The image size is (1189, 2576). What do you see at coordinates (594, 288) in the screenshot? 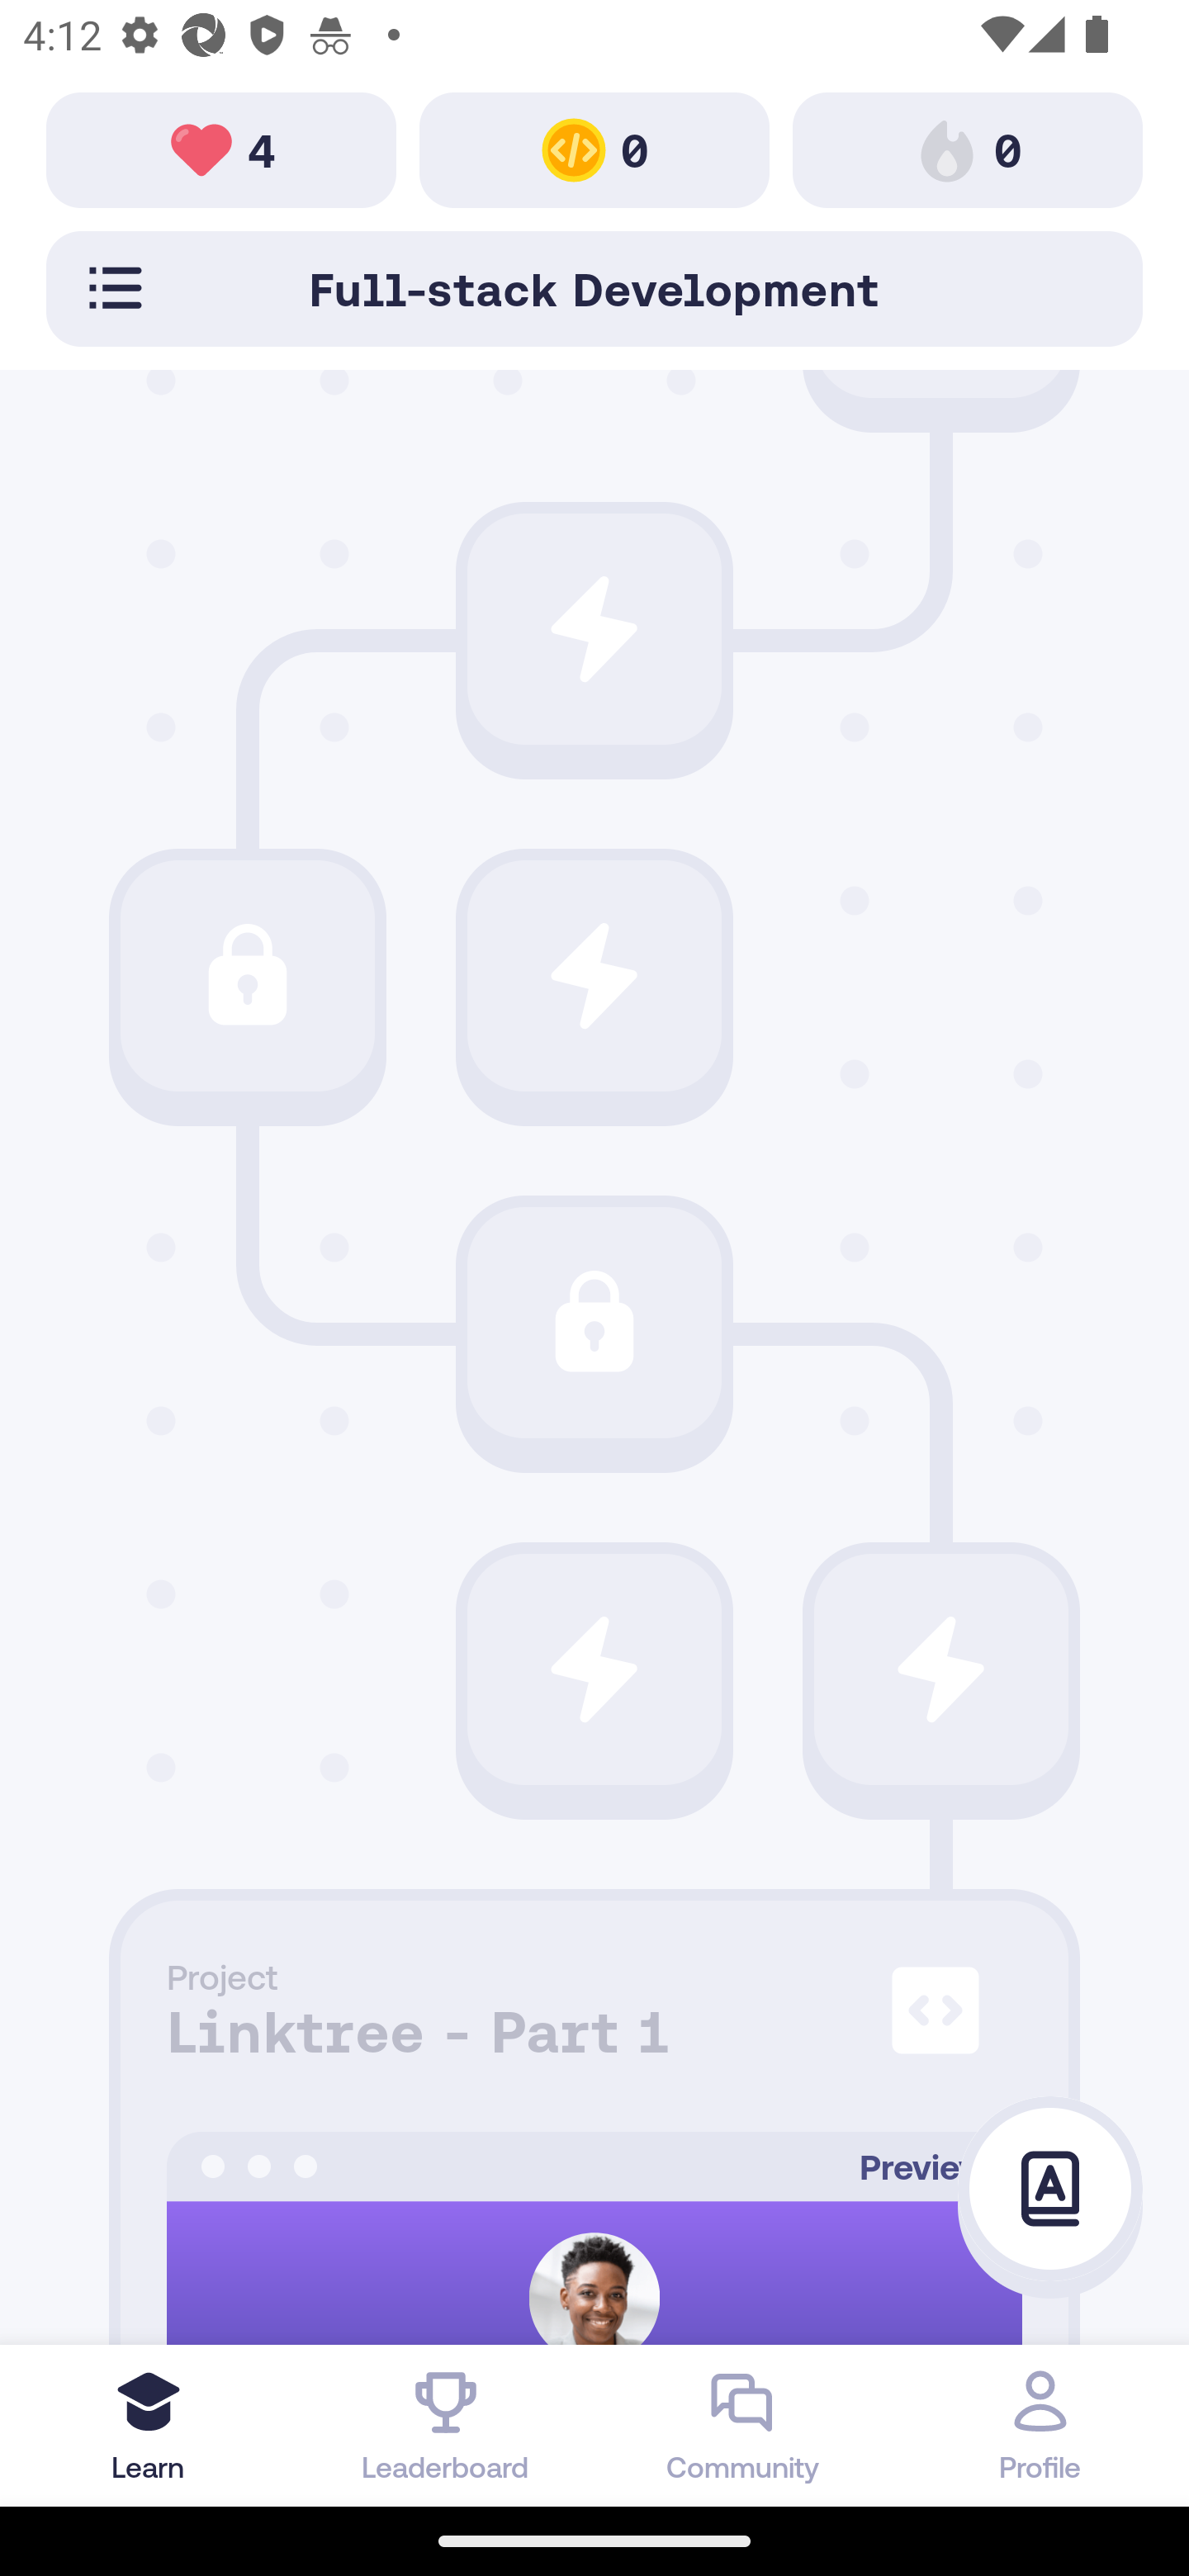
I see `Path Toolbar Selector Full-stack Development` at bounding box center [594, 288].